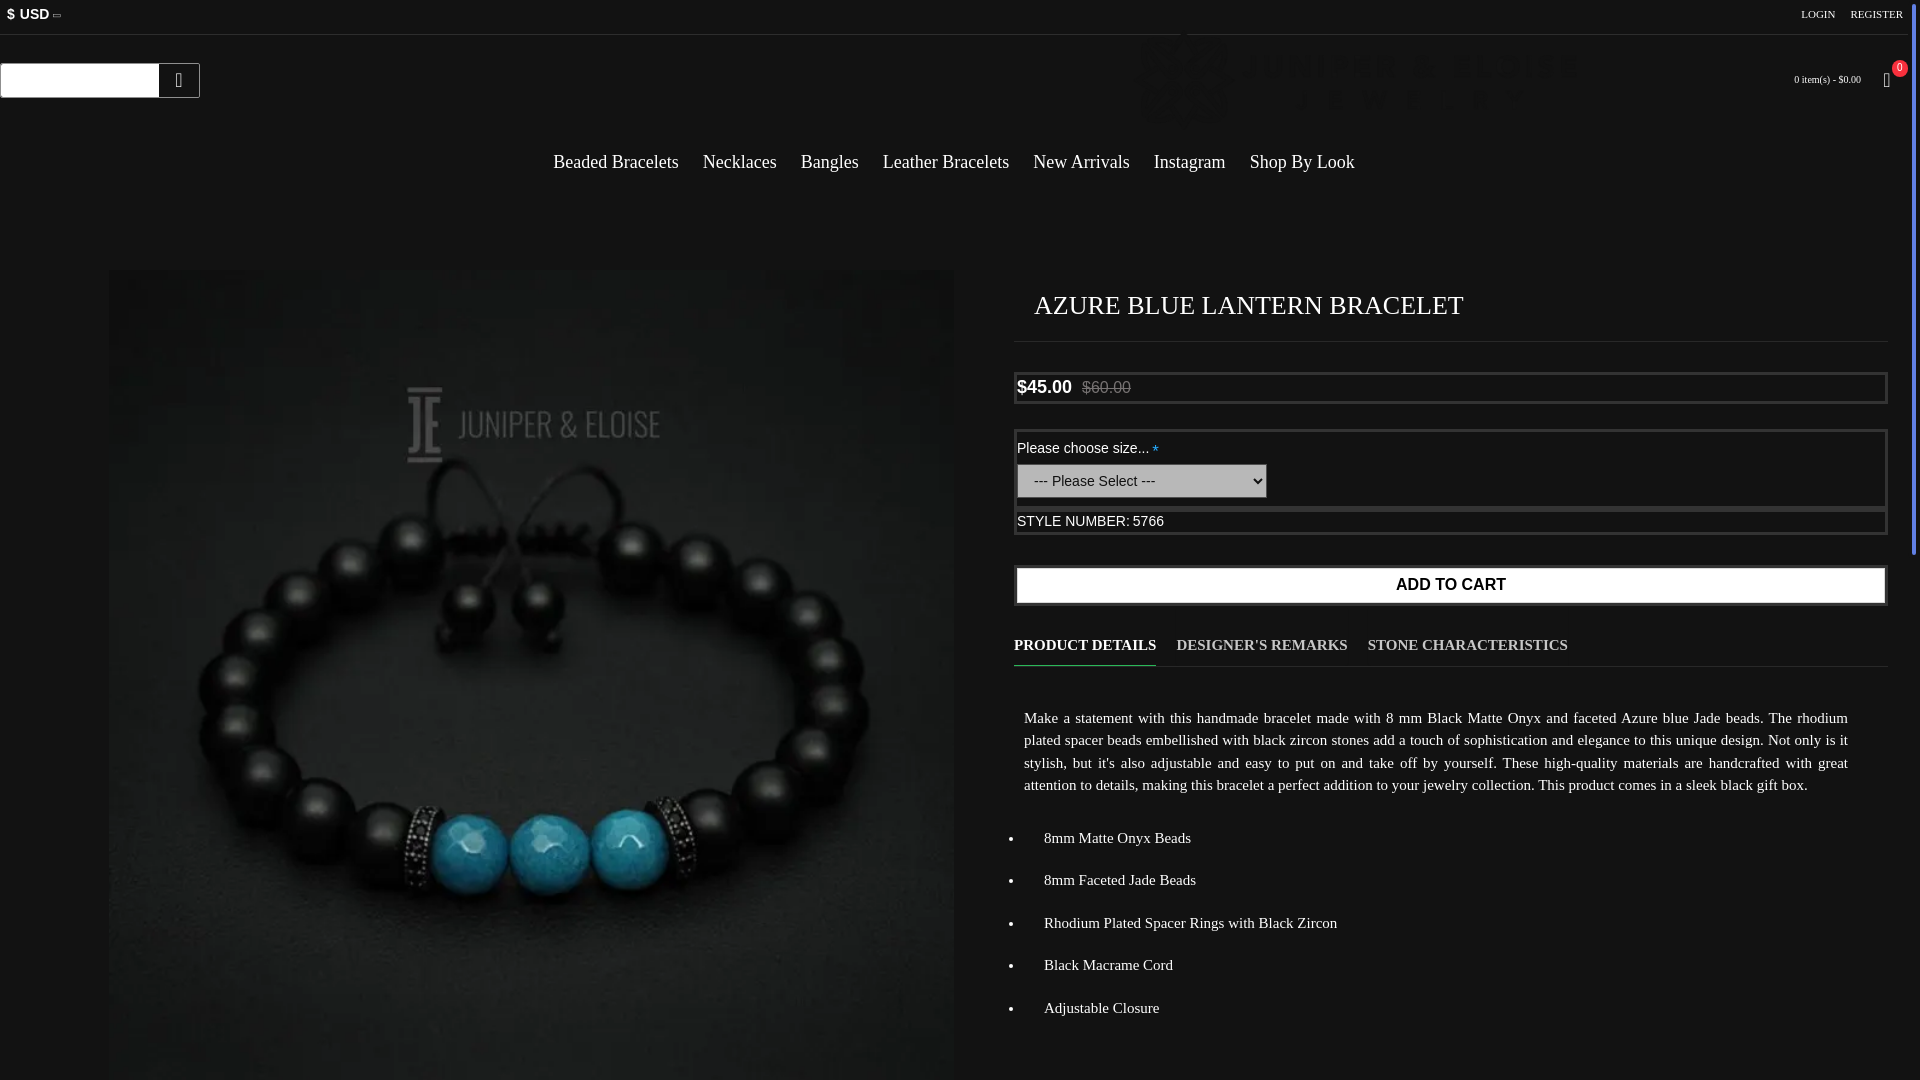 This screenshot has width=1920, height=1080. I want to click on Bangles, so click(830, 154).